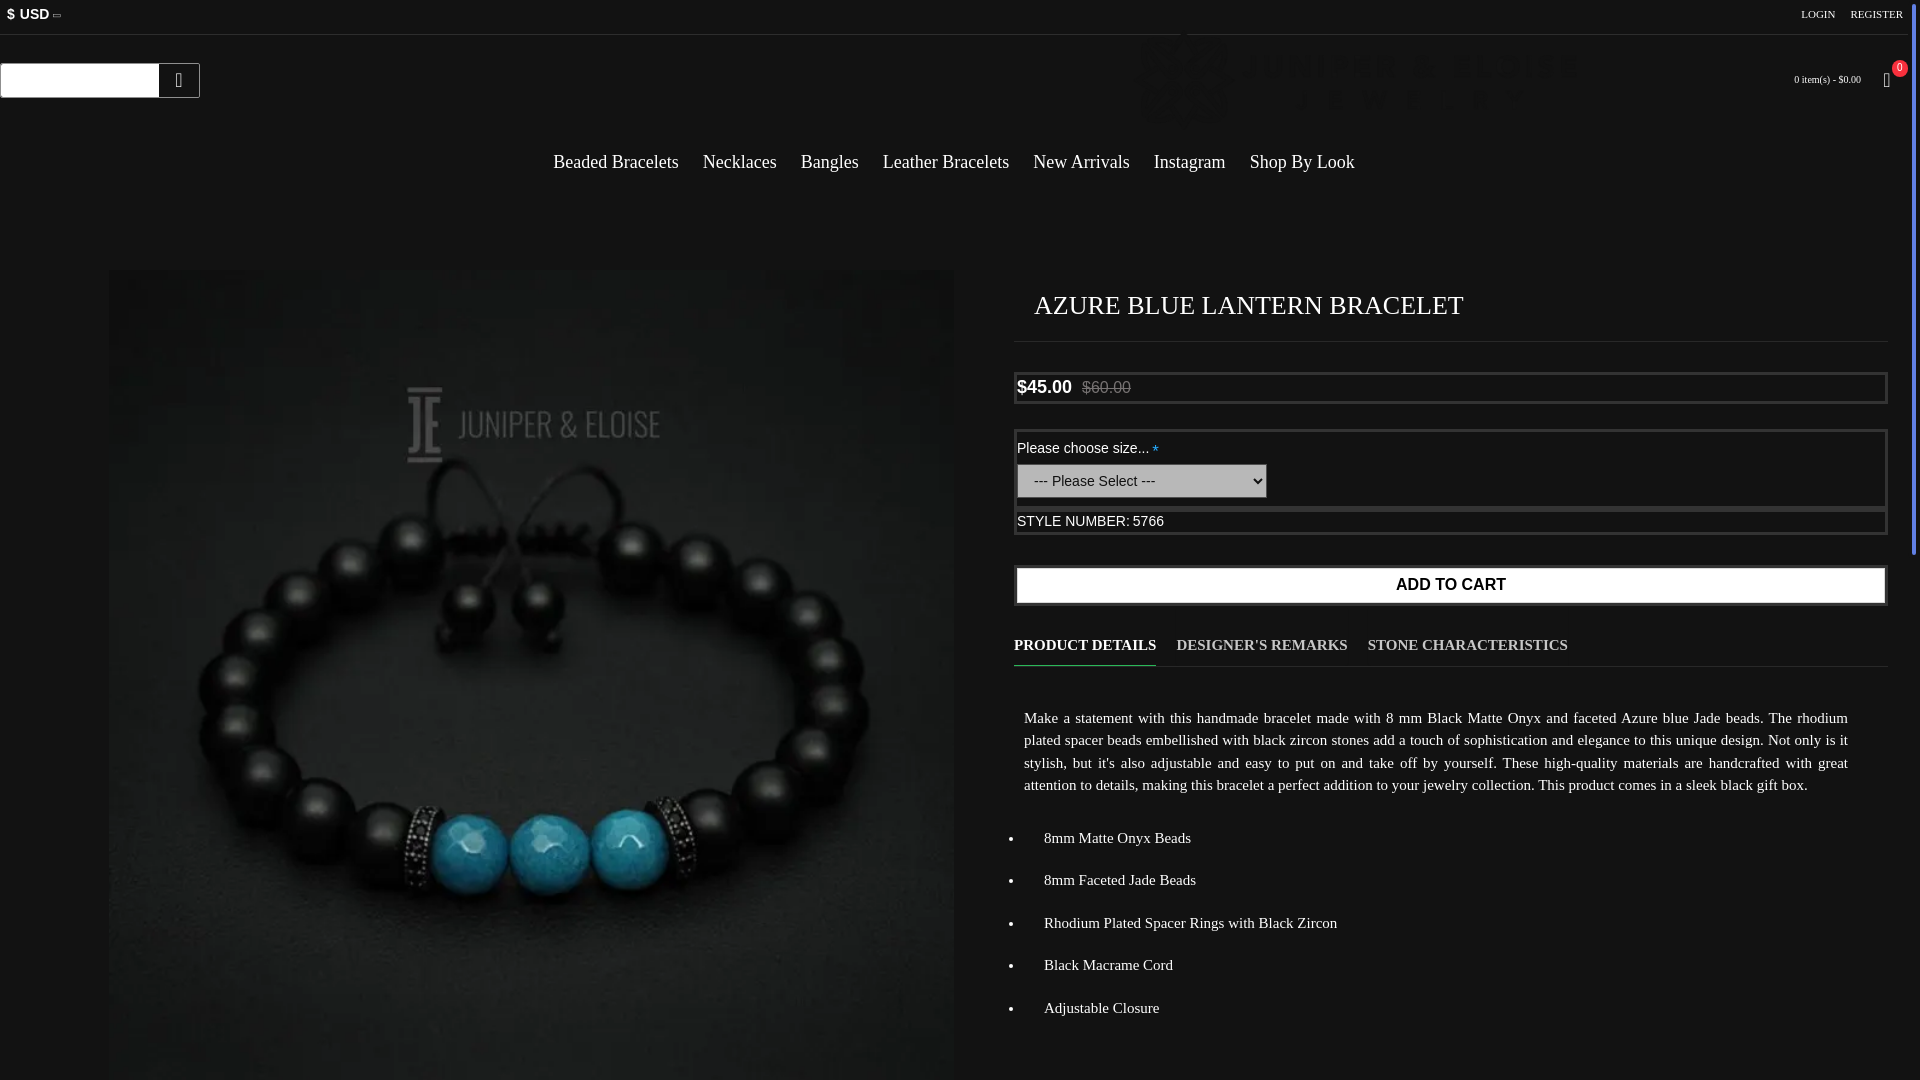 This screenshot has width=1920, height=1080. I want to click on Bangles, so click(830, 154).